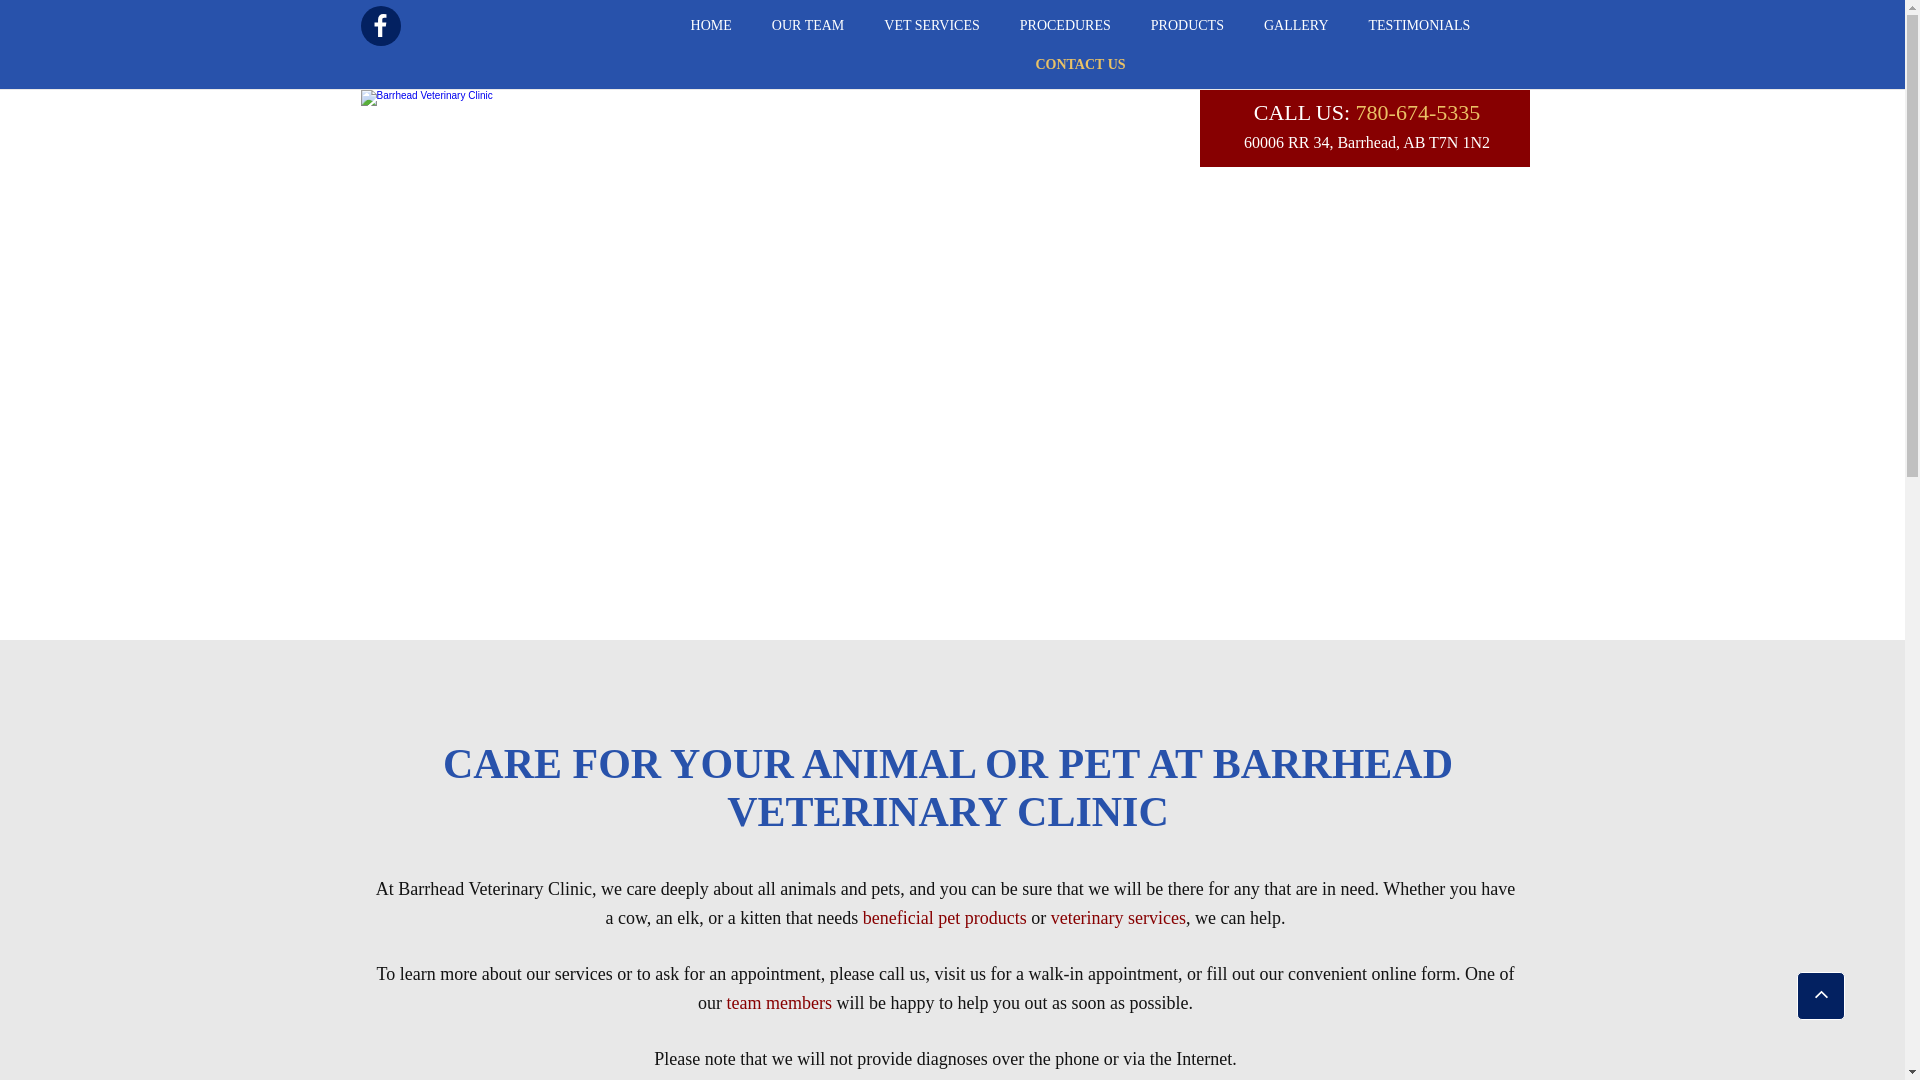 Image resolution: width=1920 pixels, height=1080 pixels. What do you see at coordinates (1418, 116) in the screenshot?
I see `780-674-5335` at bounding box center [1418, 116].